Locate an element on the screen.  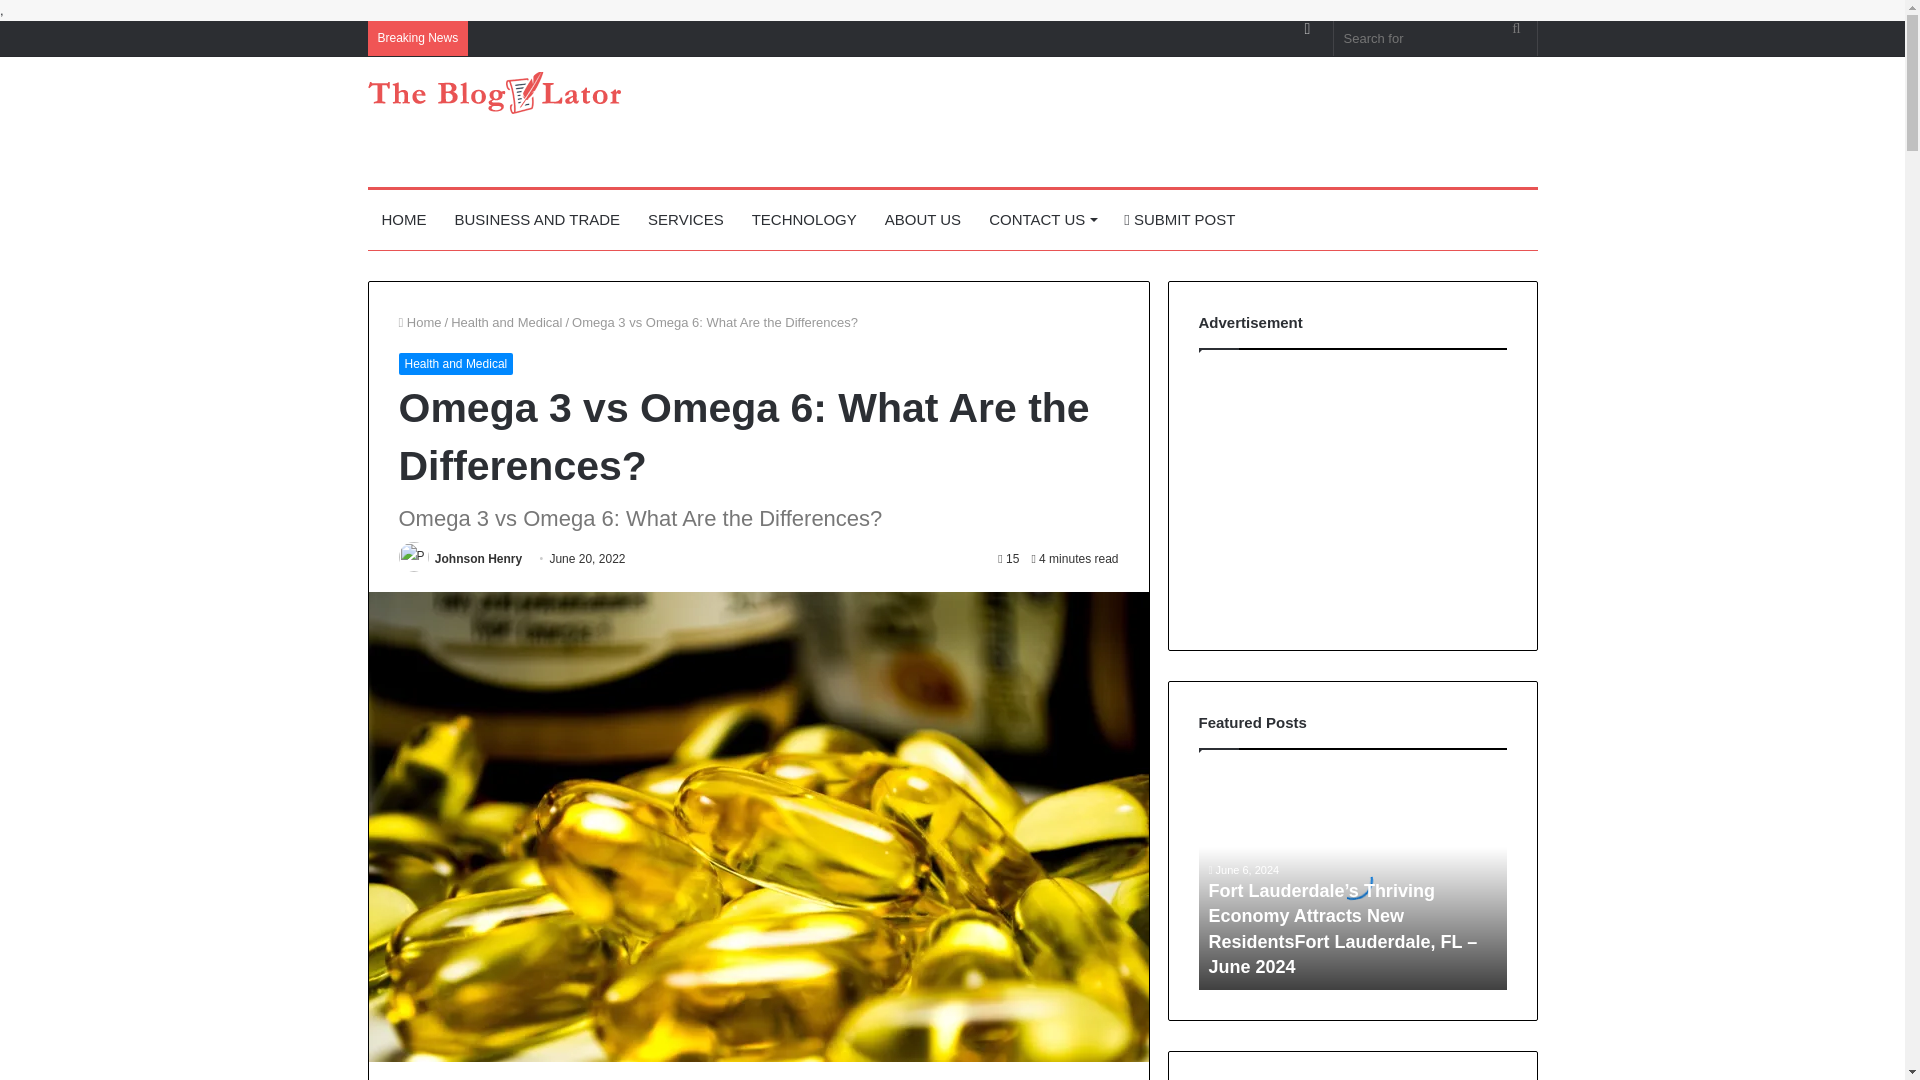
SERVICES is located at coordinates (685, 220).